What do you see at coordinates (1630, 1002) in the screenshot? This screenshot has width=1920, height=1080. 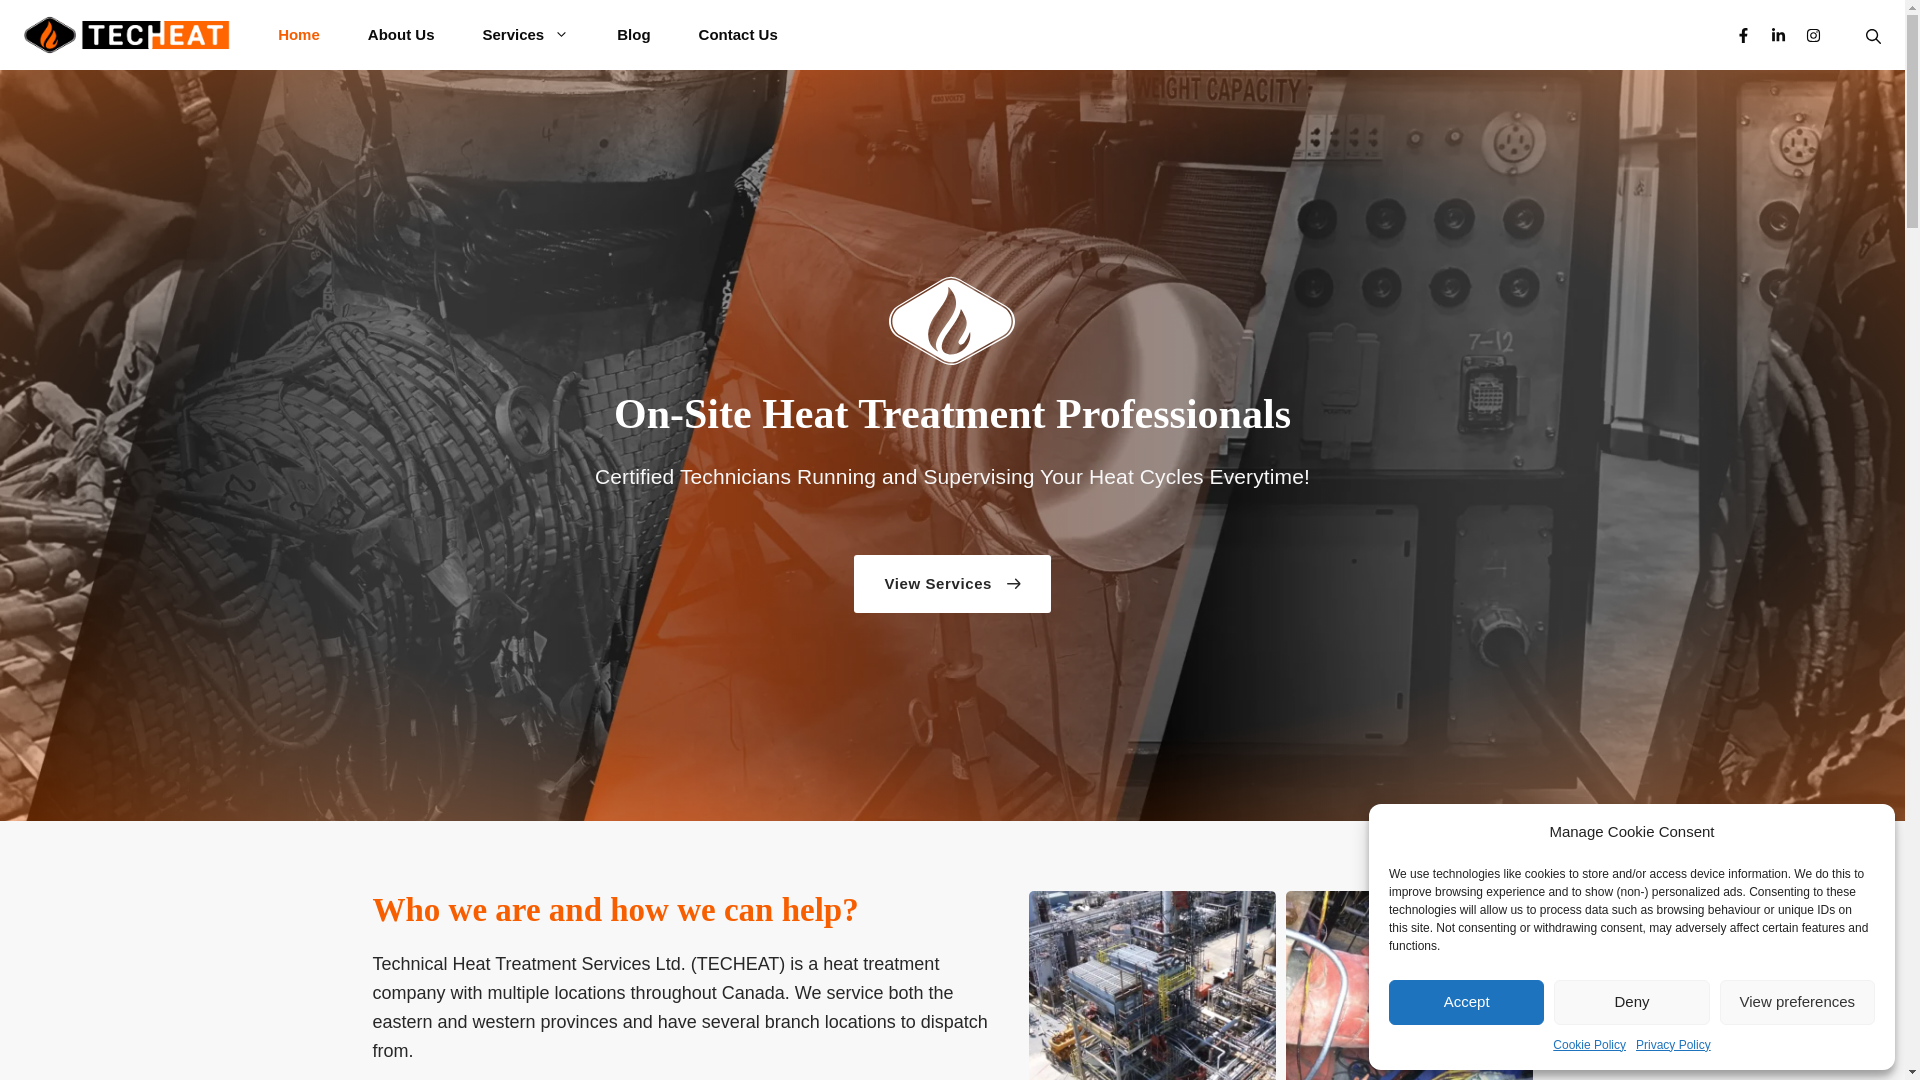 I see `Deny` at bounding box center [1630, 1002].